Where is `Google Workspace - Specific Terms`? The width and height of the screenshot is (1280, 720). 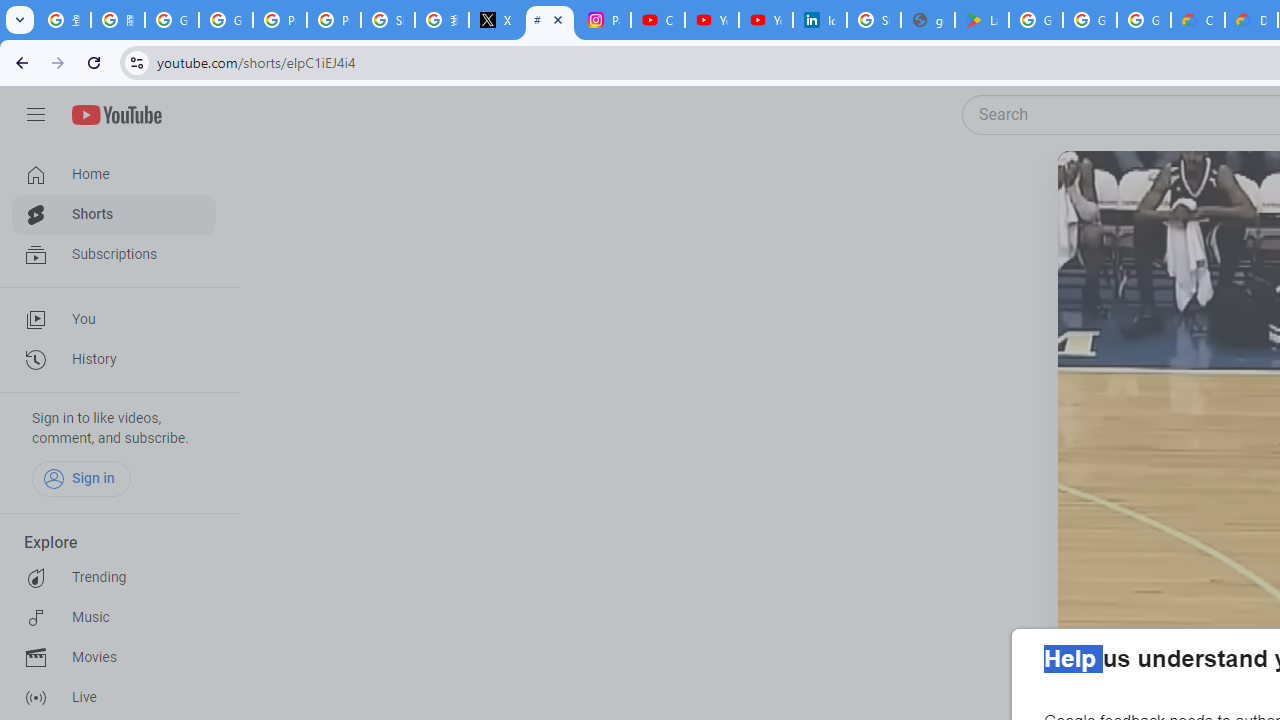
Google Workspace - Specific Terms is located at coordinates (1144, 20).